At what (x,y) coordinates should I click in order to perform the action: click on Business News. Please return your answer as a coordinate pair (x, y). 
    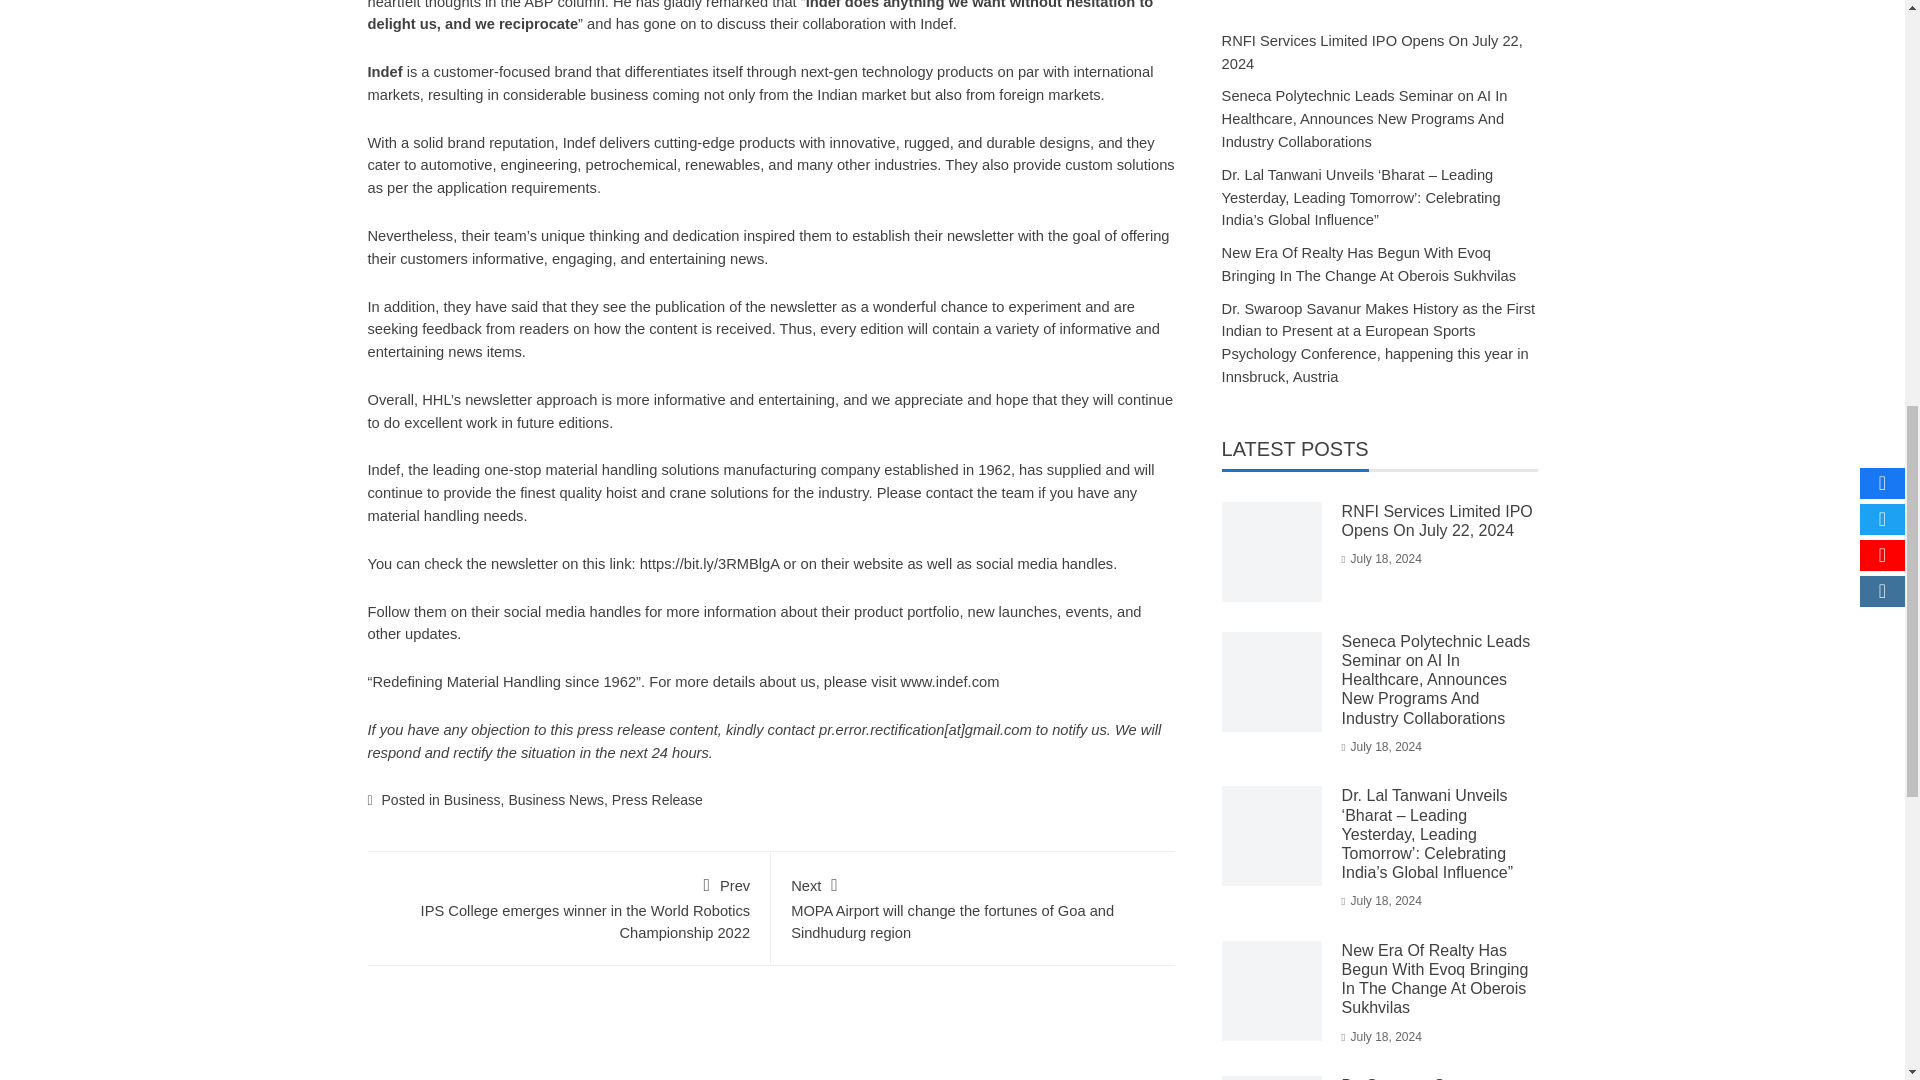
    Looking at the image, I should click on (556, 799).